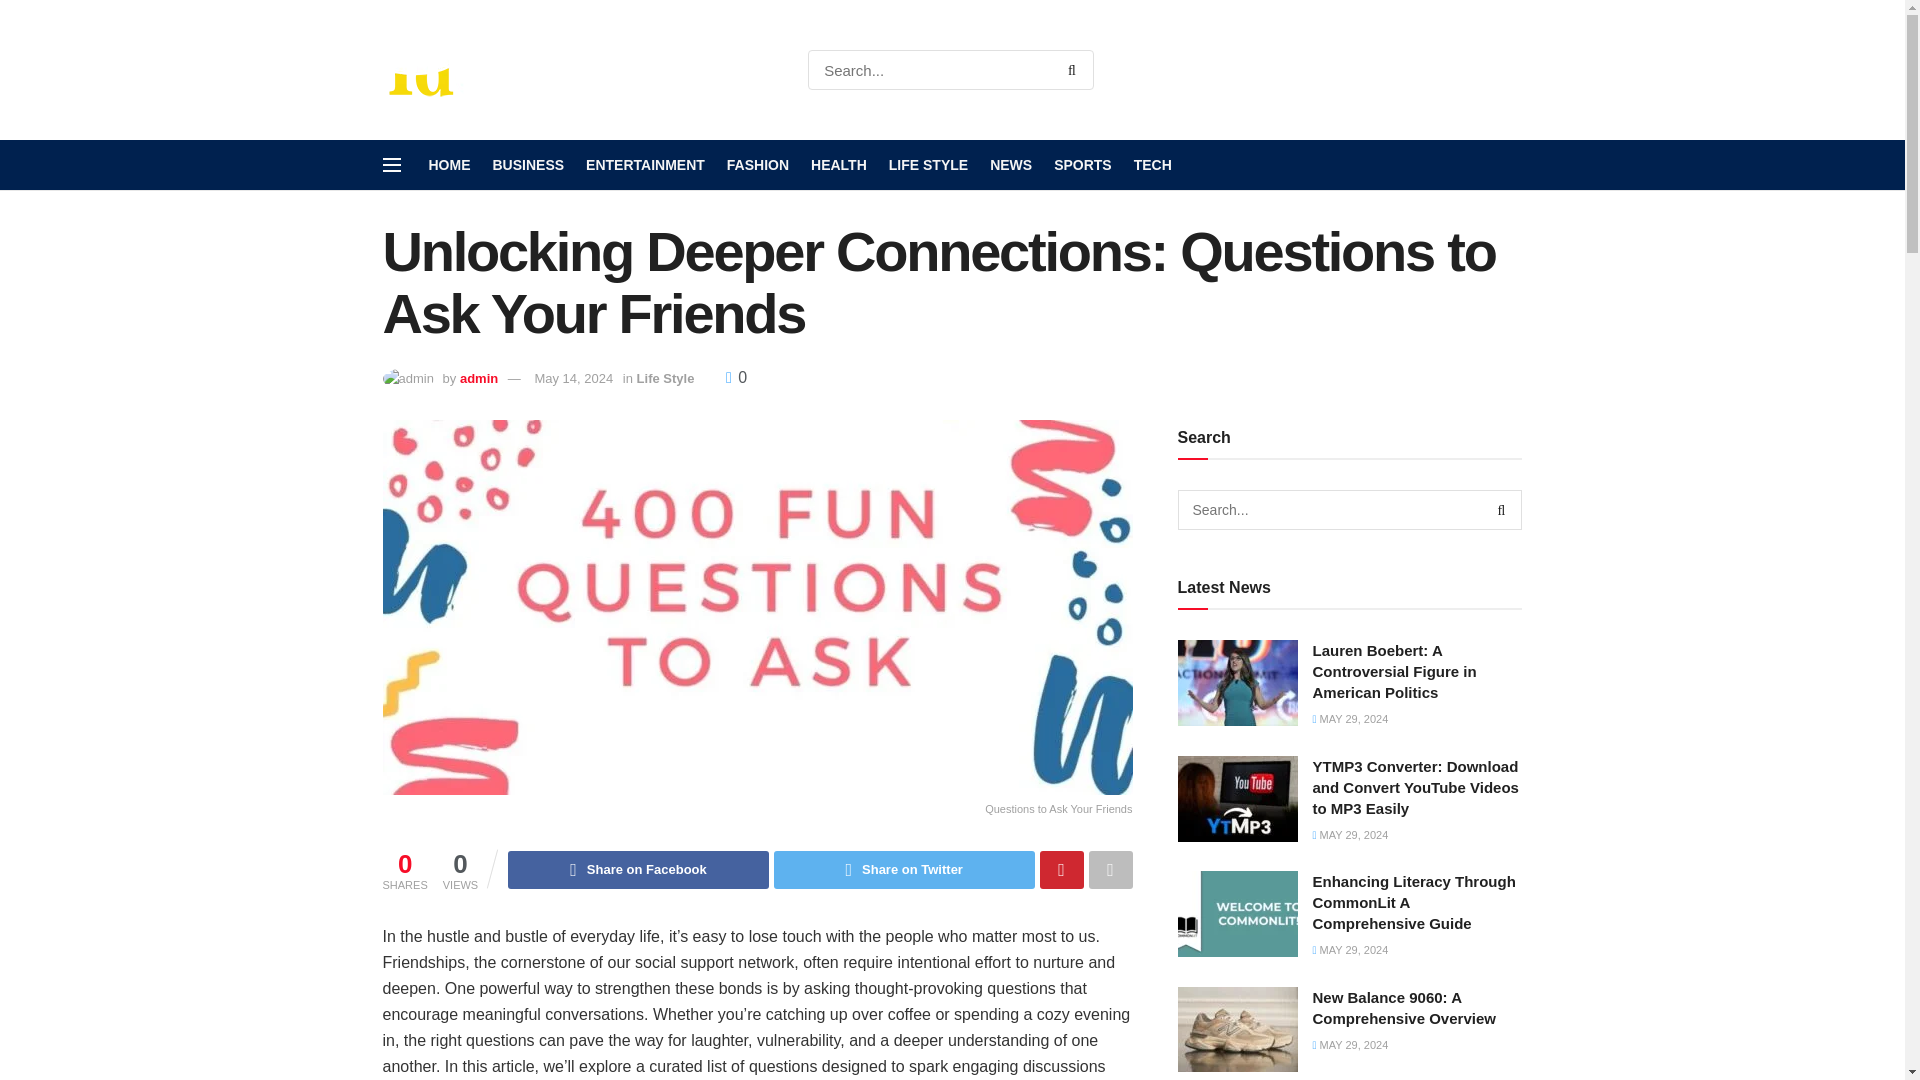  Describe the element at coordinates (758, 165) in the screenshot. I see `FASHION` at that location.